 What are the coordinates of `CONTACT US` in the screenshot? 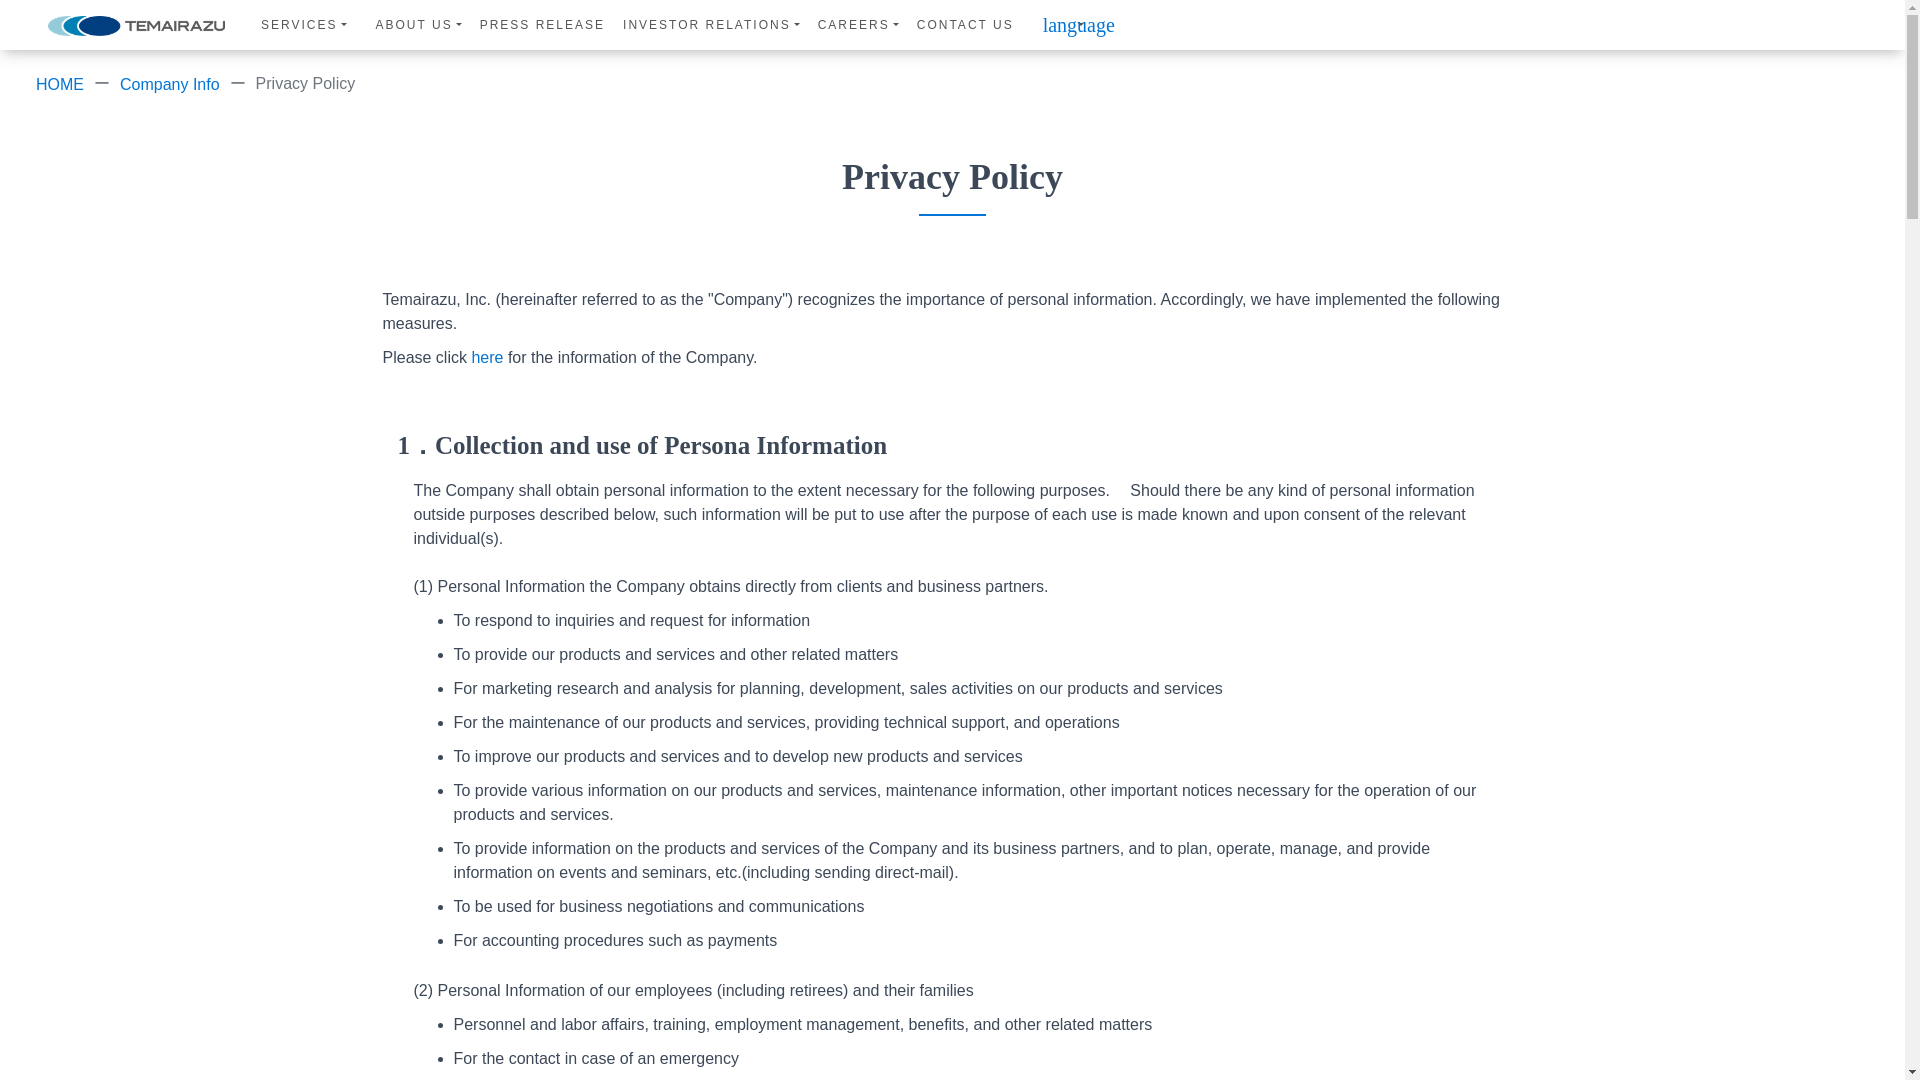 It's located at (965, 24).